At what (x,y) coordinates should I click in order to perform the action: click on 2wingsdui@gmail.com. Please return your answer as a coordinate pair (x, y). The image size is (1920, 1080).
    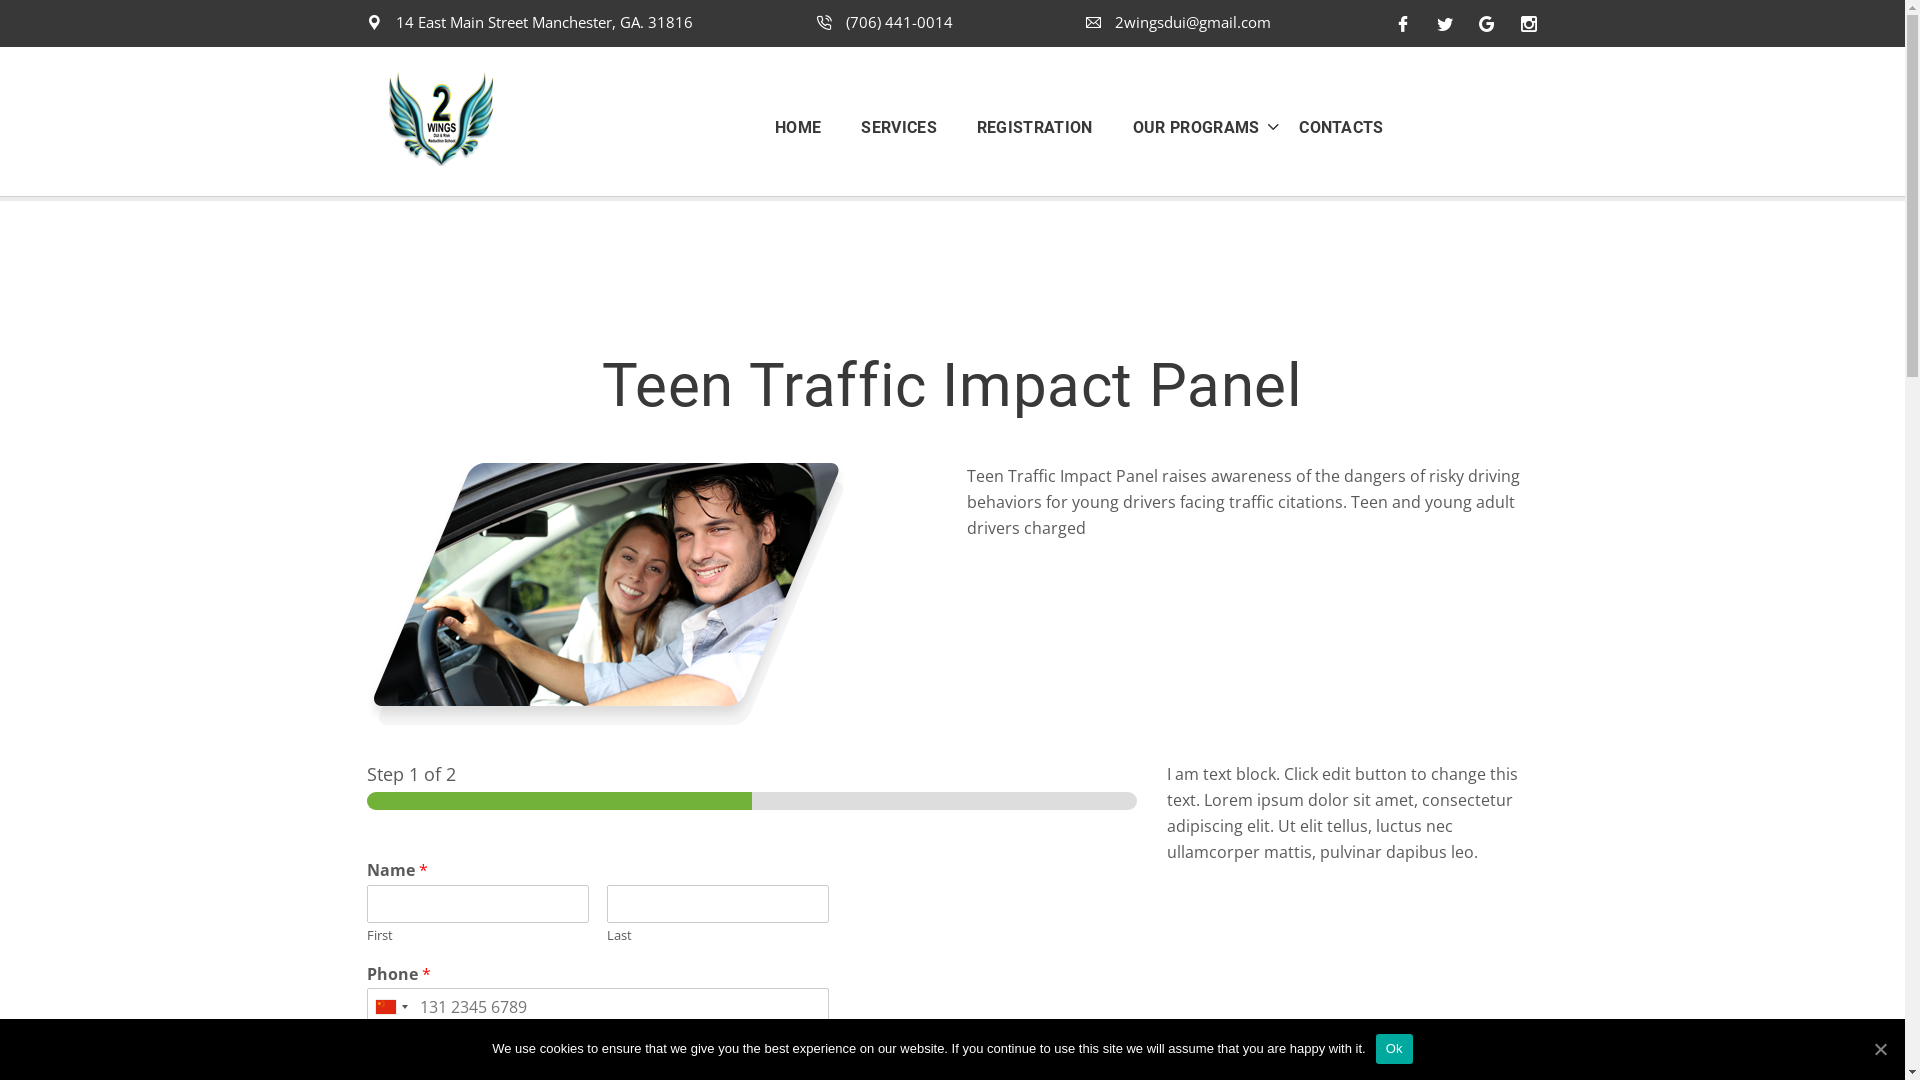
    Looking at the image, I should click on (1178, 22).